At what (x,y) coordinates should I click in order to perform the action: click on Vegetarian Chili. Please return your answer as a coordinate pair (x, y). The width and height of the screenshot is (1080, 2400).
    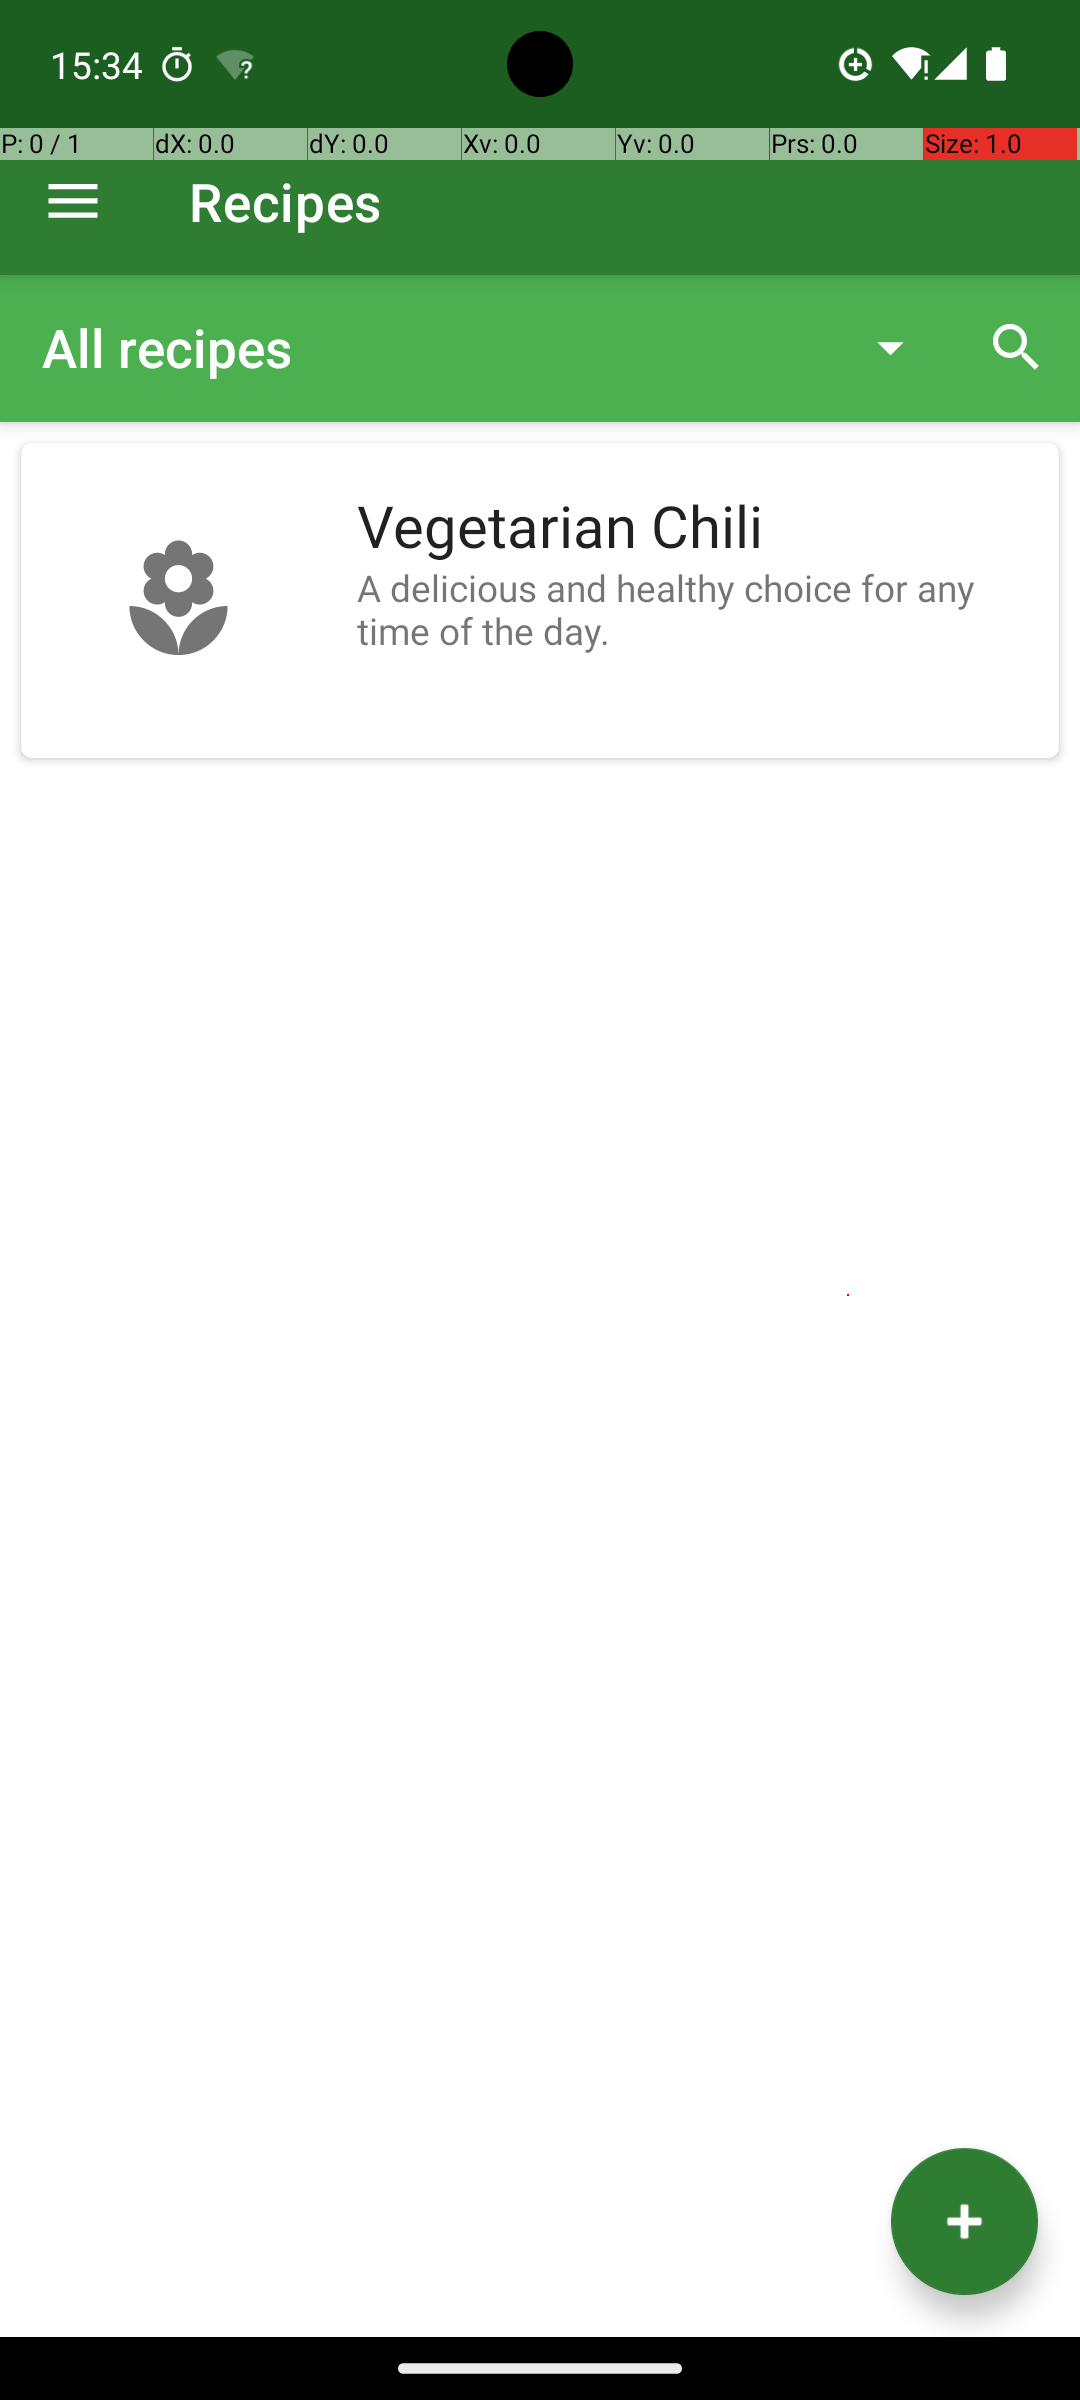
    Looking at the image, I should click on (698, 528).